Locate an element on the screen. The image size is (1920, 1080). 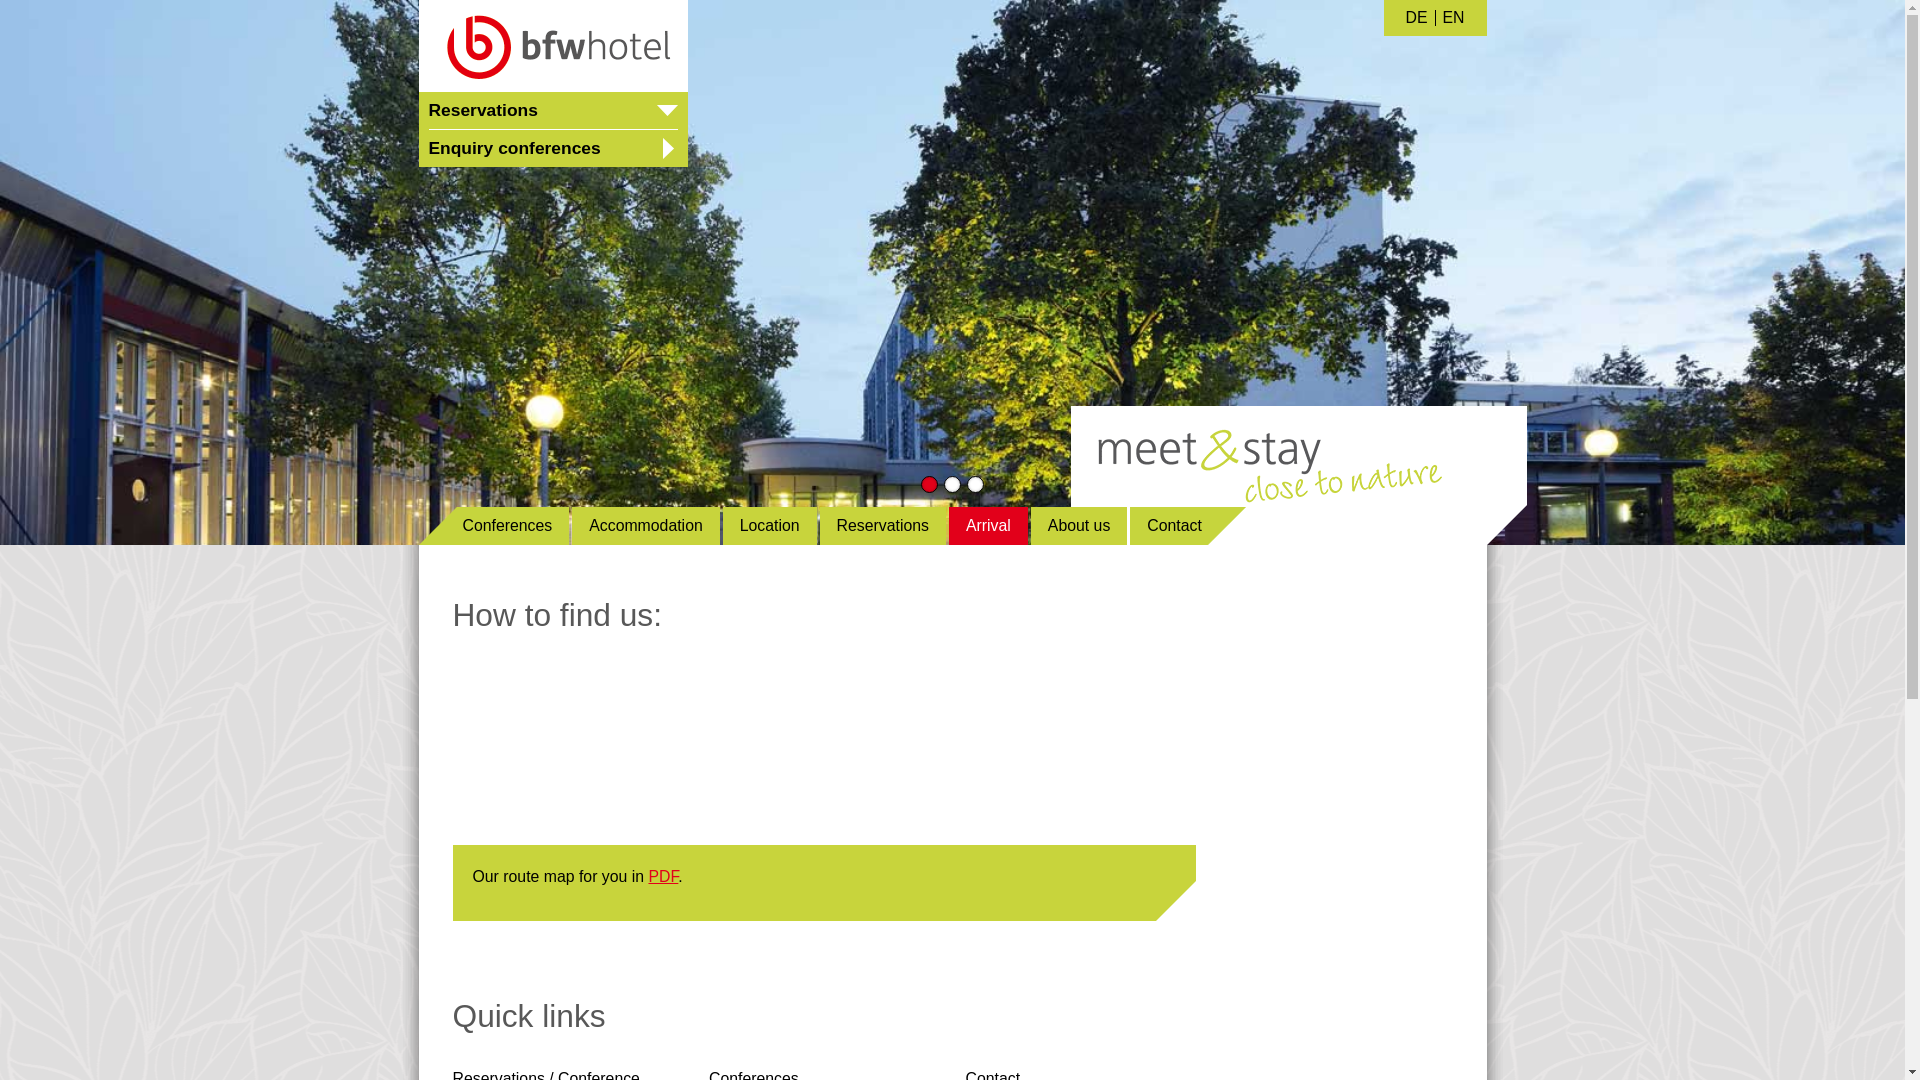
EN is located at coordinates (1454, 17).